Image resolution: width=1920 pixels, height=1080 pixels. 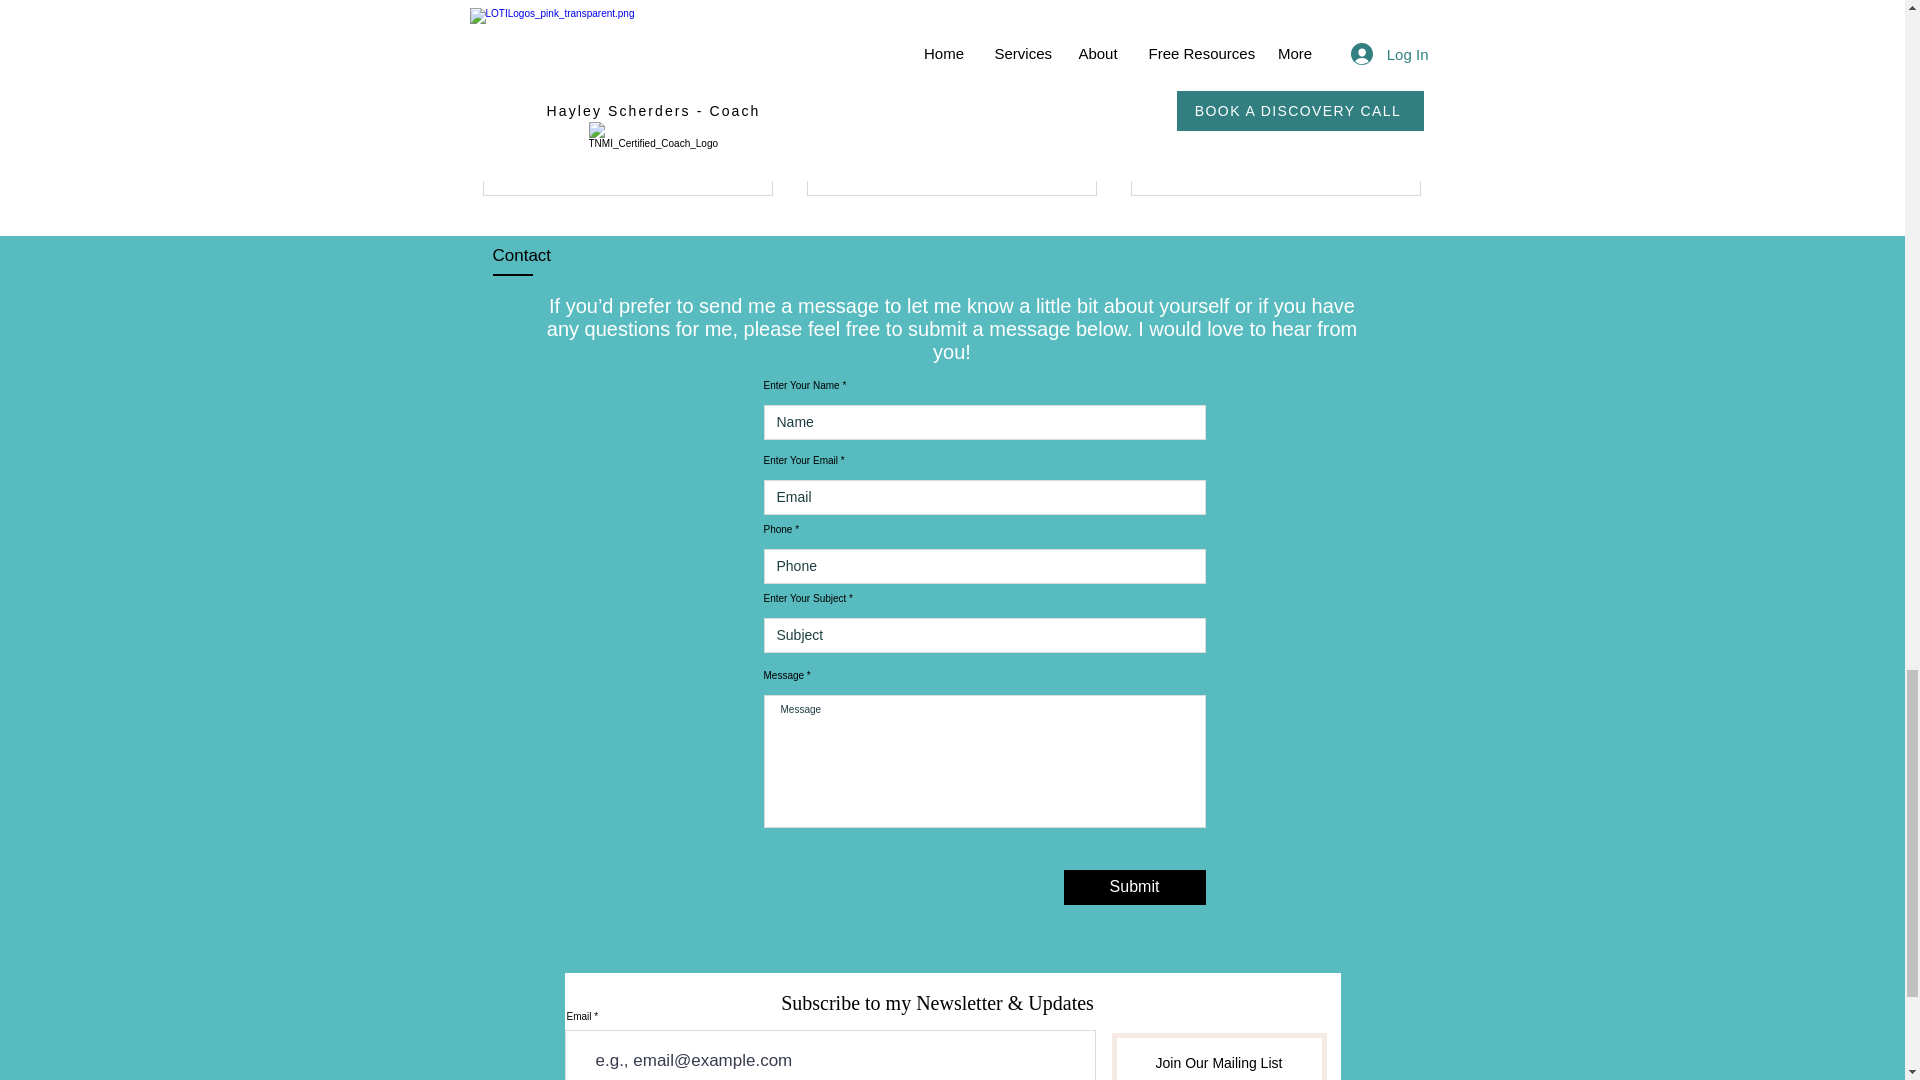 What do you see at coordinates (587, 161) in the screenshot?
I see `0` at bounding box center [587, 161].